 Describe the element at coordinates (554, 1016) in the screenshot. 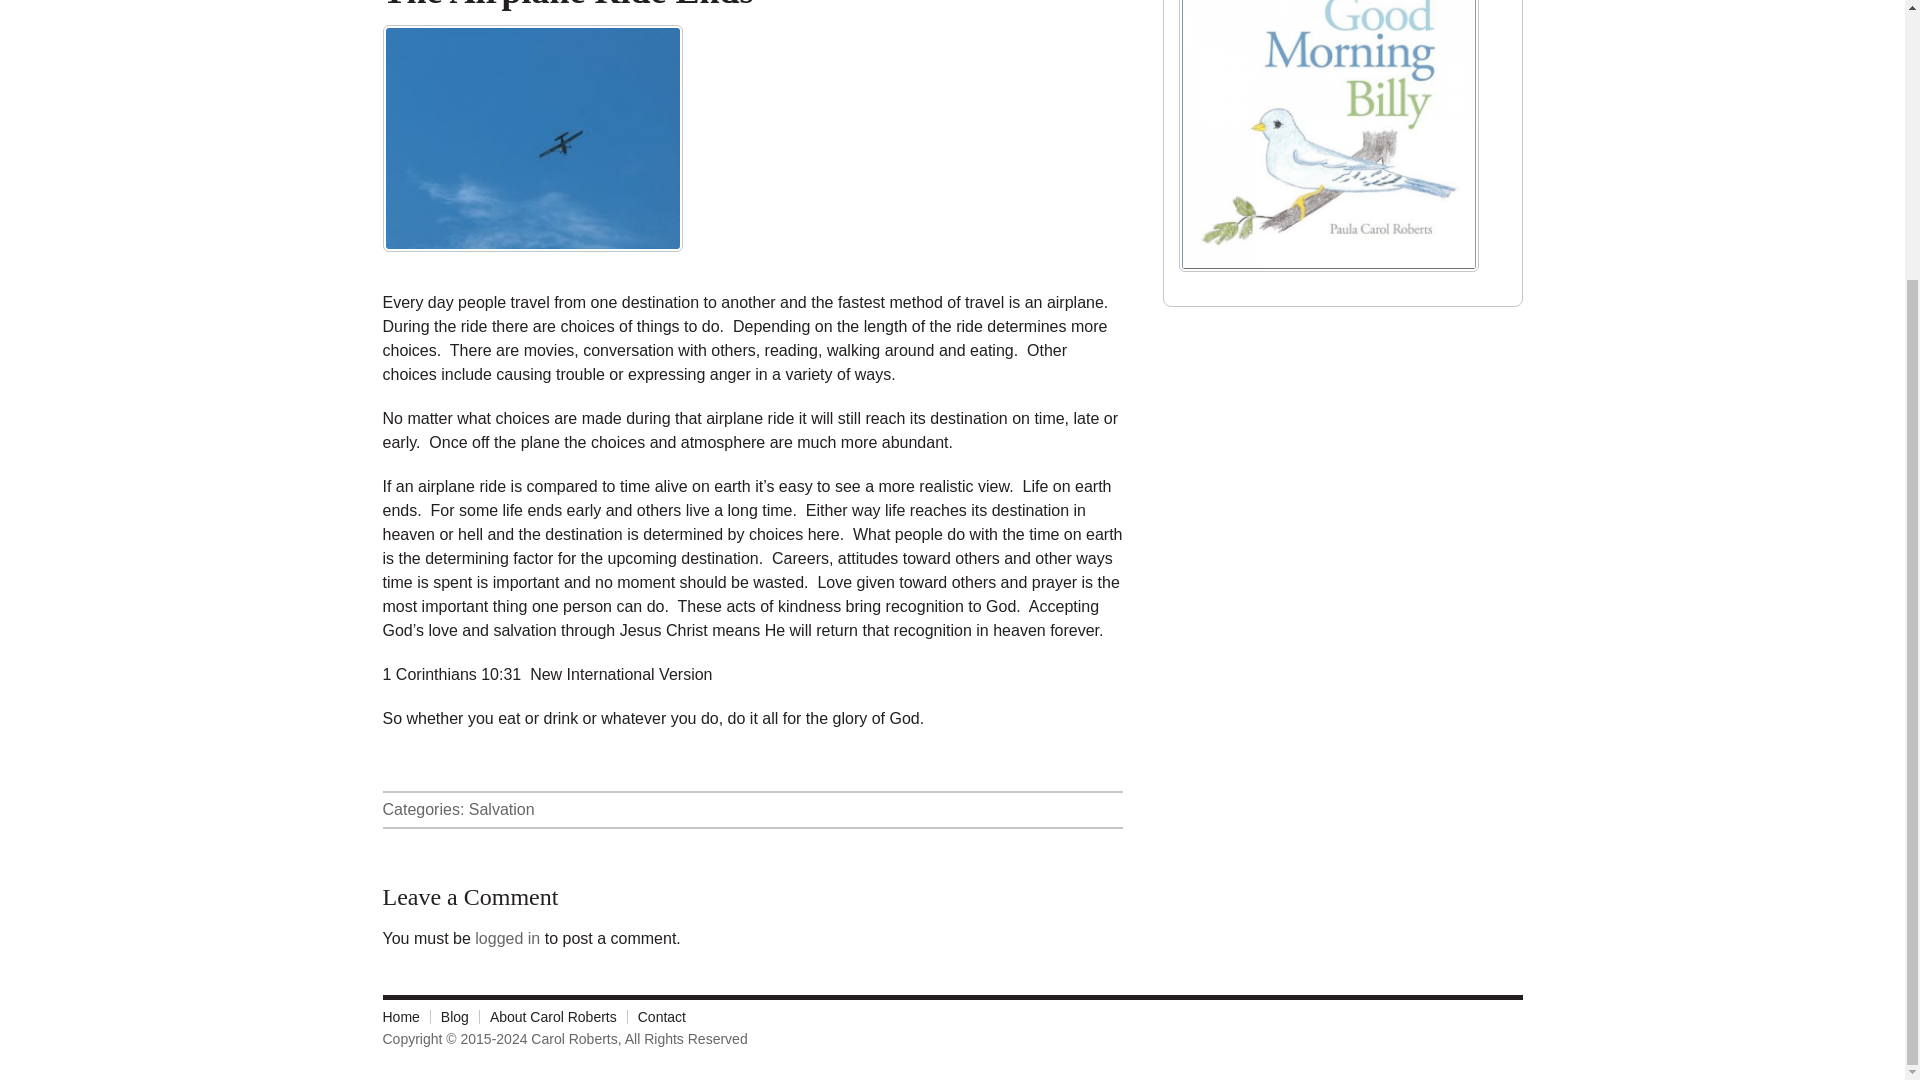

I see `About Carol Roberts` at that location.